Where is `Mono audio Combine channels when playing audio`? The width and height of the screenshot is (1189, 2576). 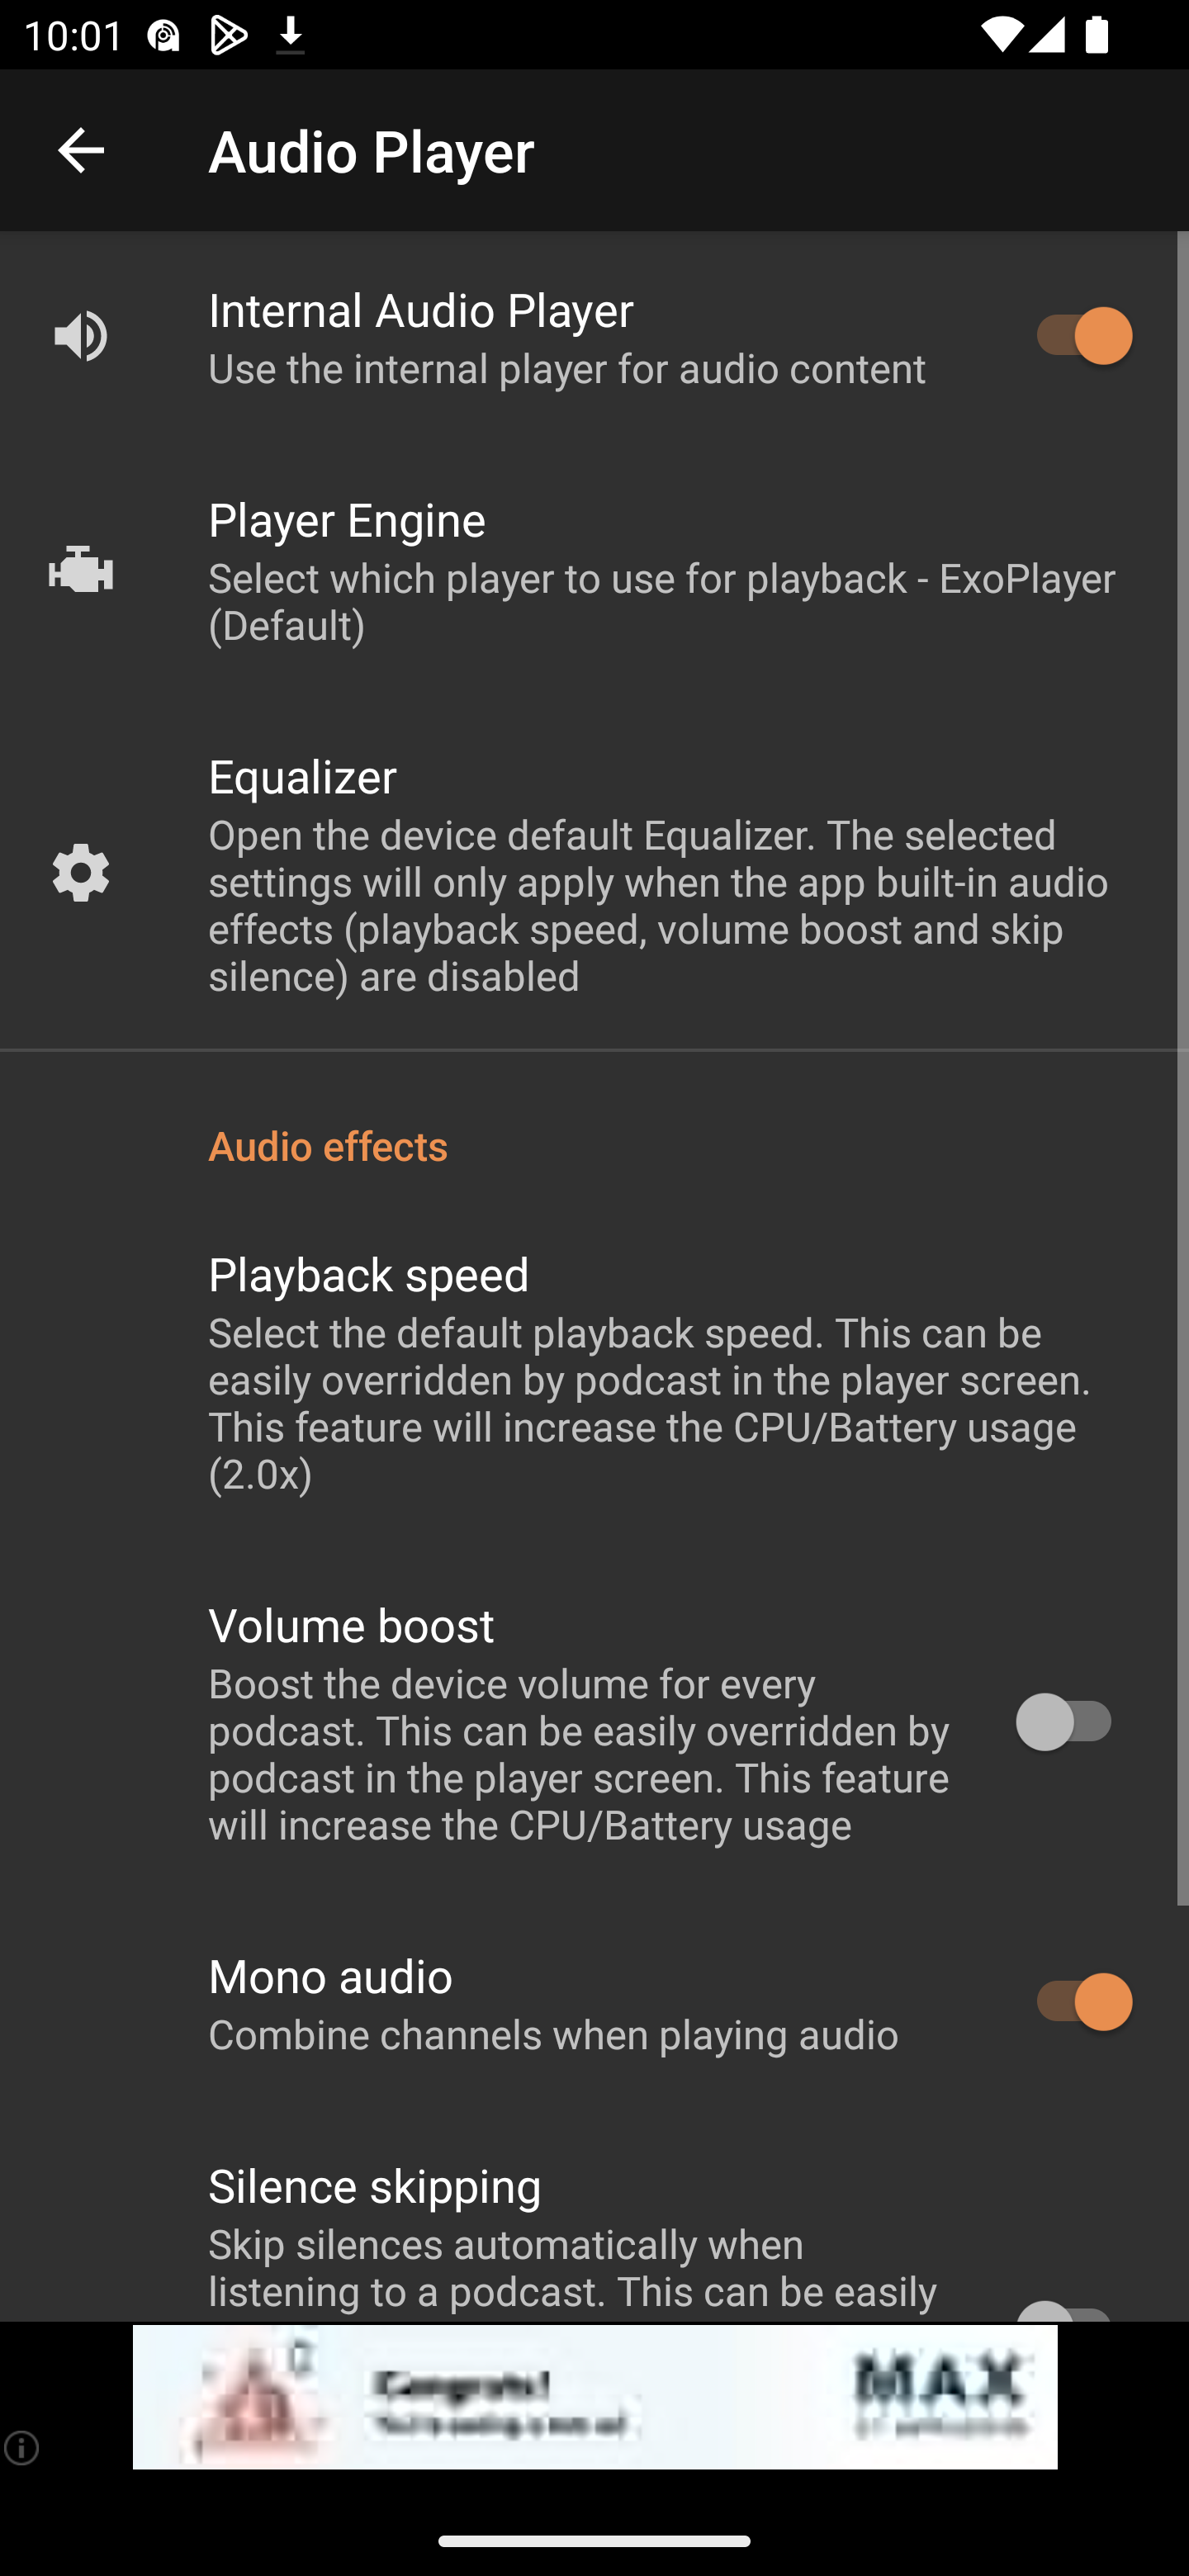 Mono audio Combine channels when playing audio is located at coordinates (594, 2003).